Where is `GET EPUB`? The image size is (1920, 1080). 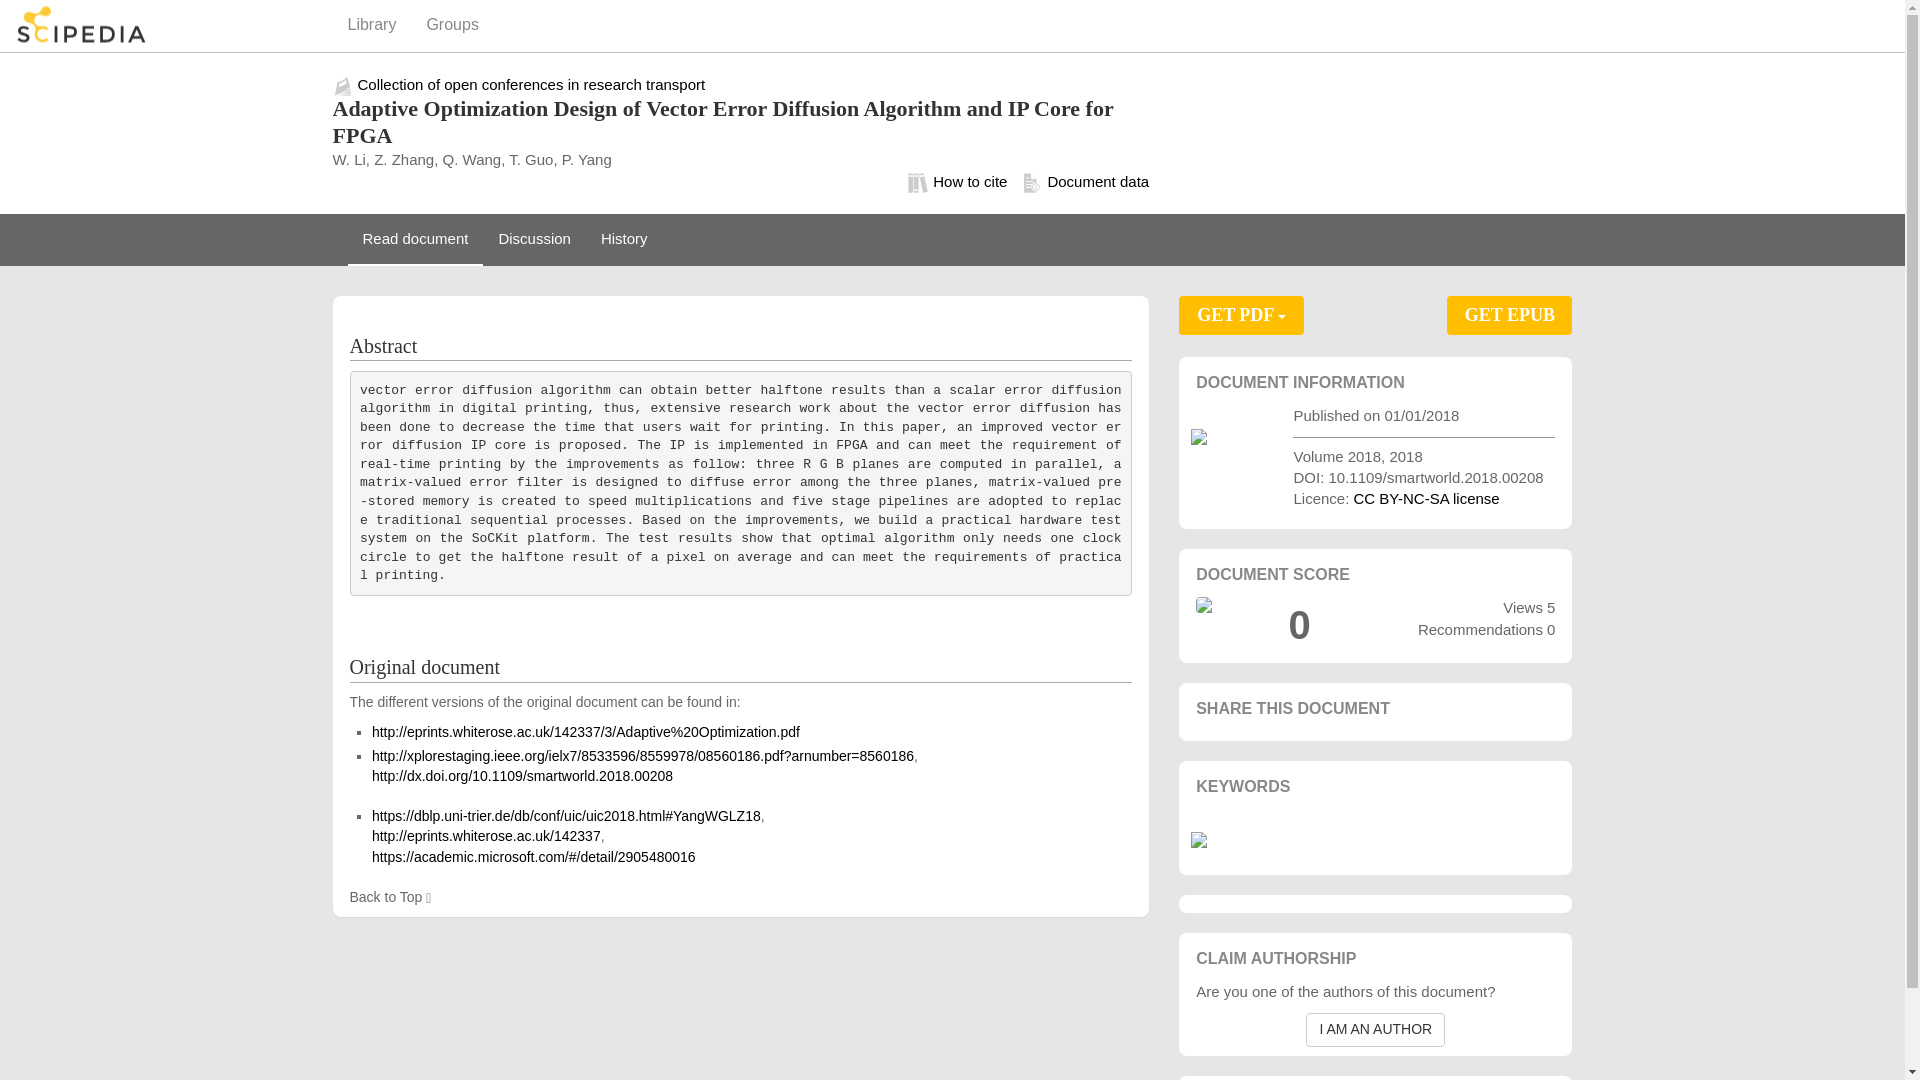
GET EPUB is located at coordinates (1510, 315).